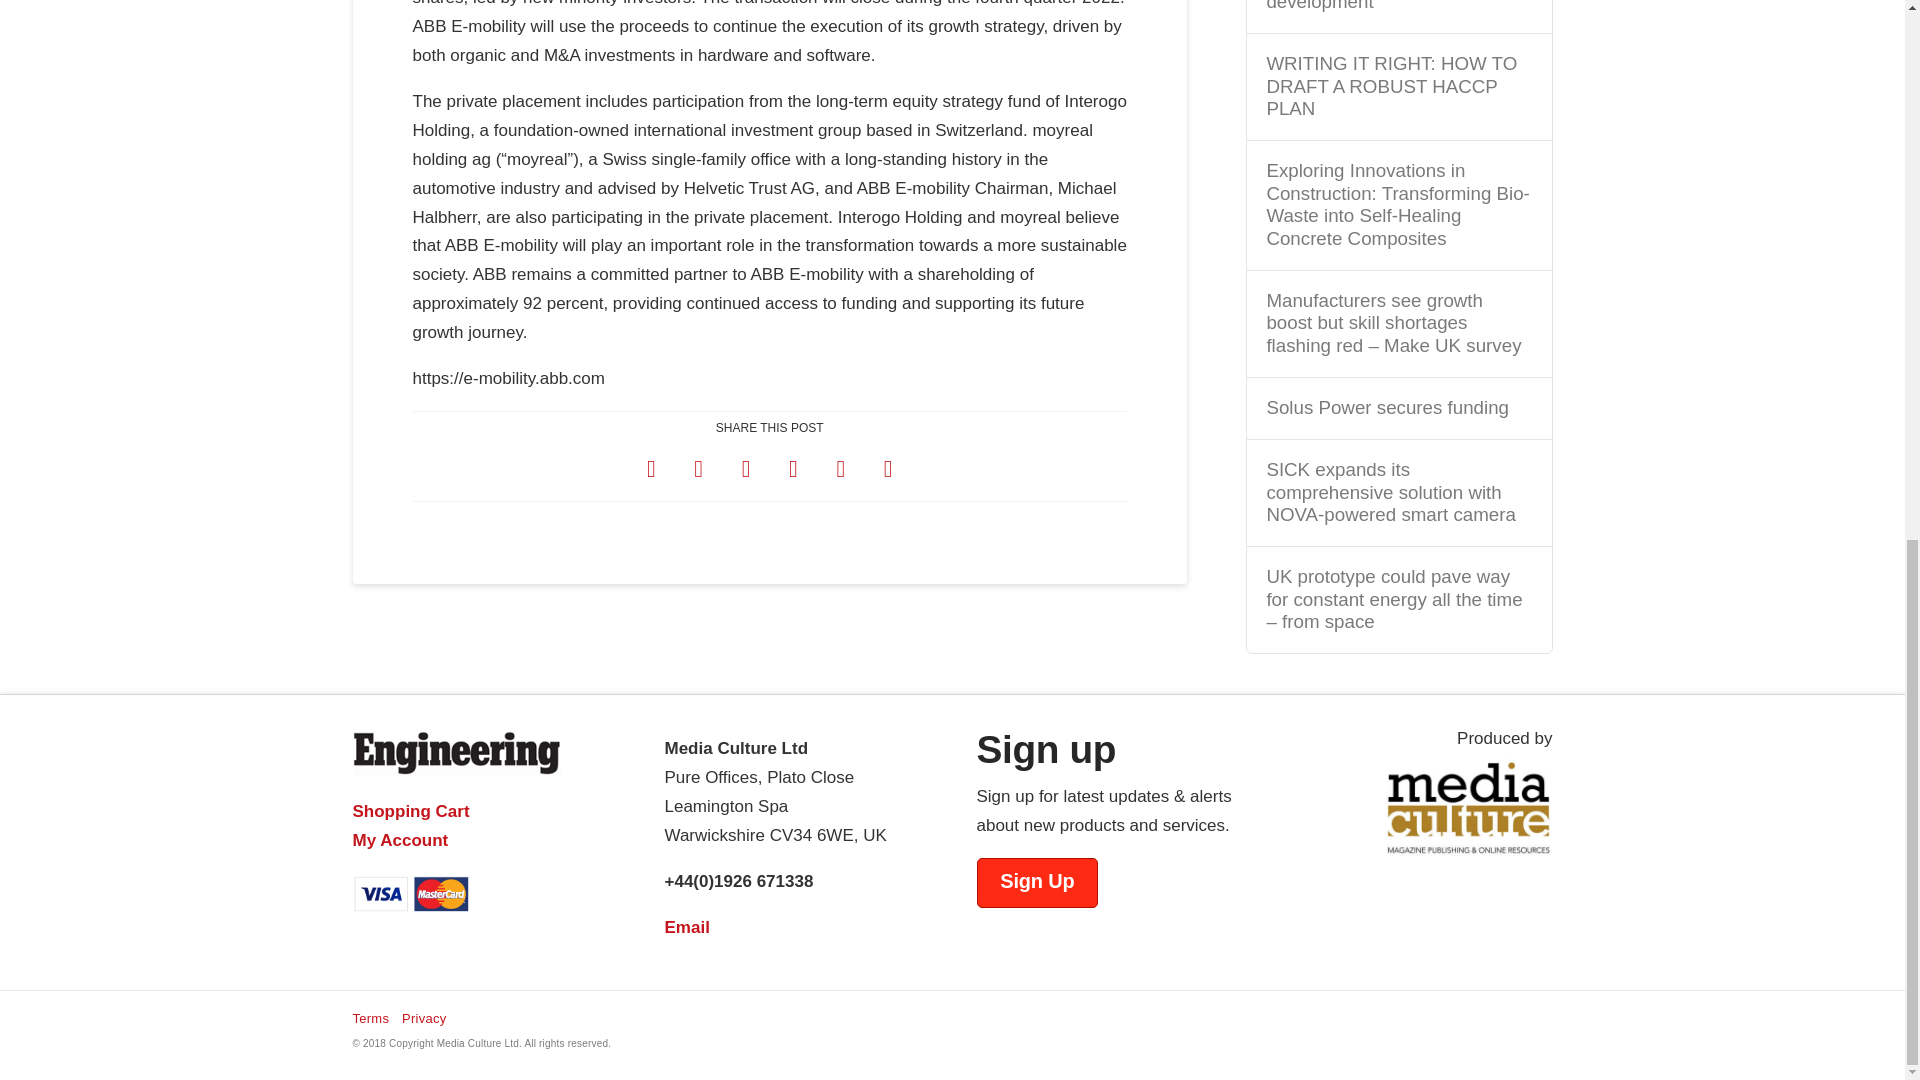 The height and width of the screenshot is (1080, 1920). What do you see at coordinates (794, 468) in the screenshot?
I see `Share on Pinterest` at bounding box center [794, 468].